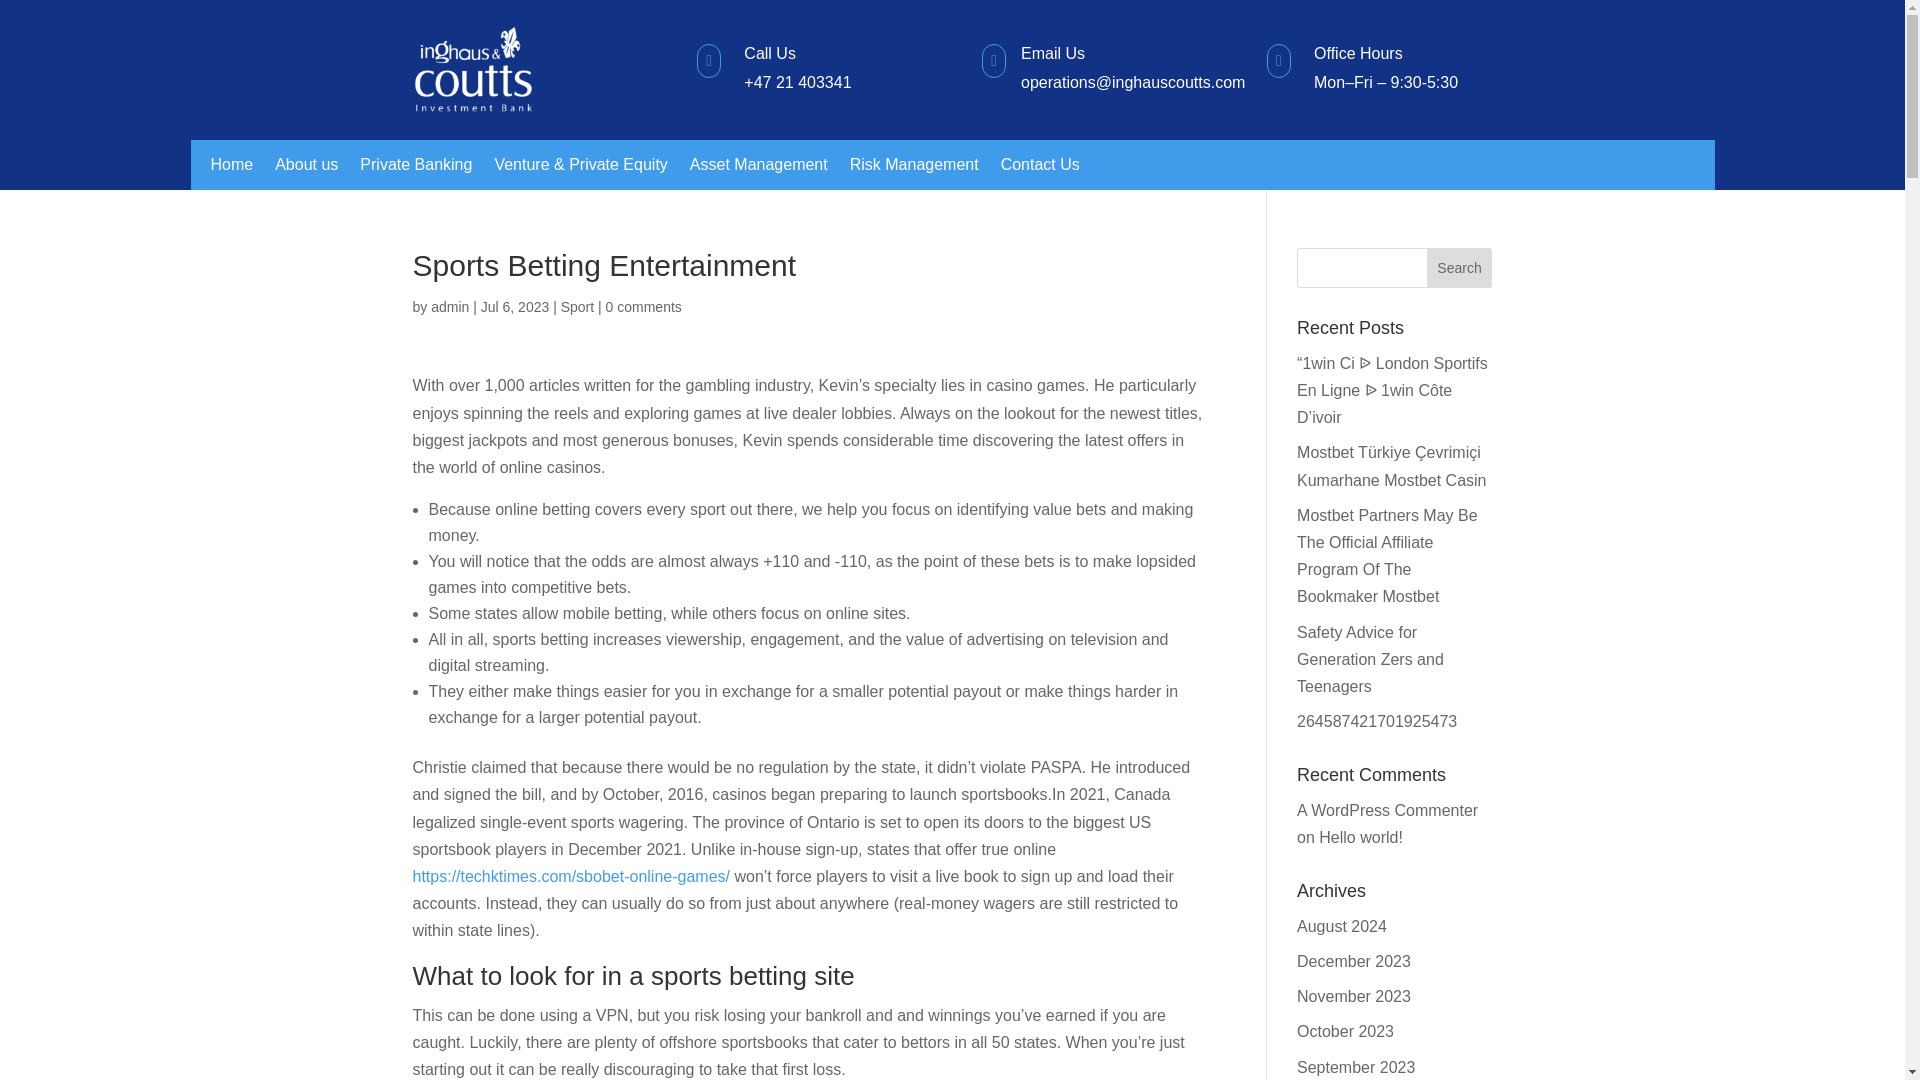  Describe the element at coordinates (1460, 268) in the screenshot. I see `Search` at that location.